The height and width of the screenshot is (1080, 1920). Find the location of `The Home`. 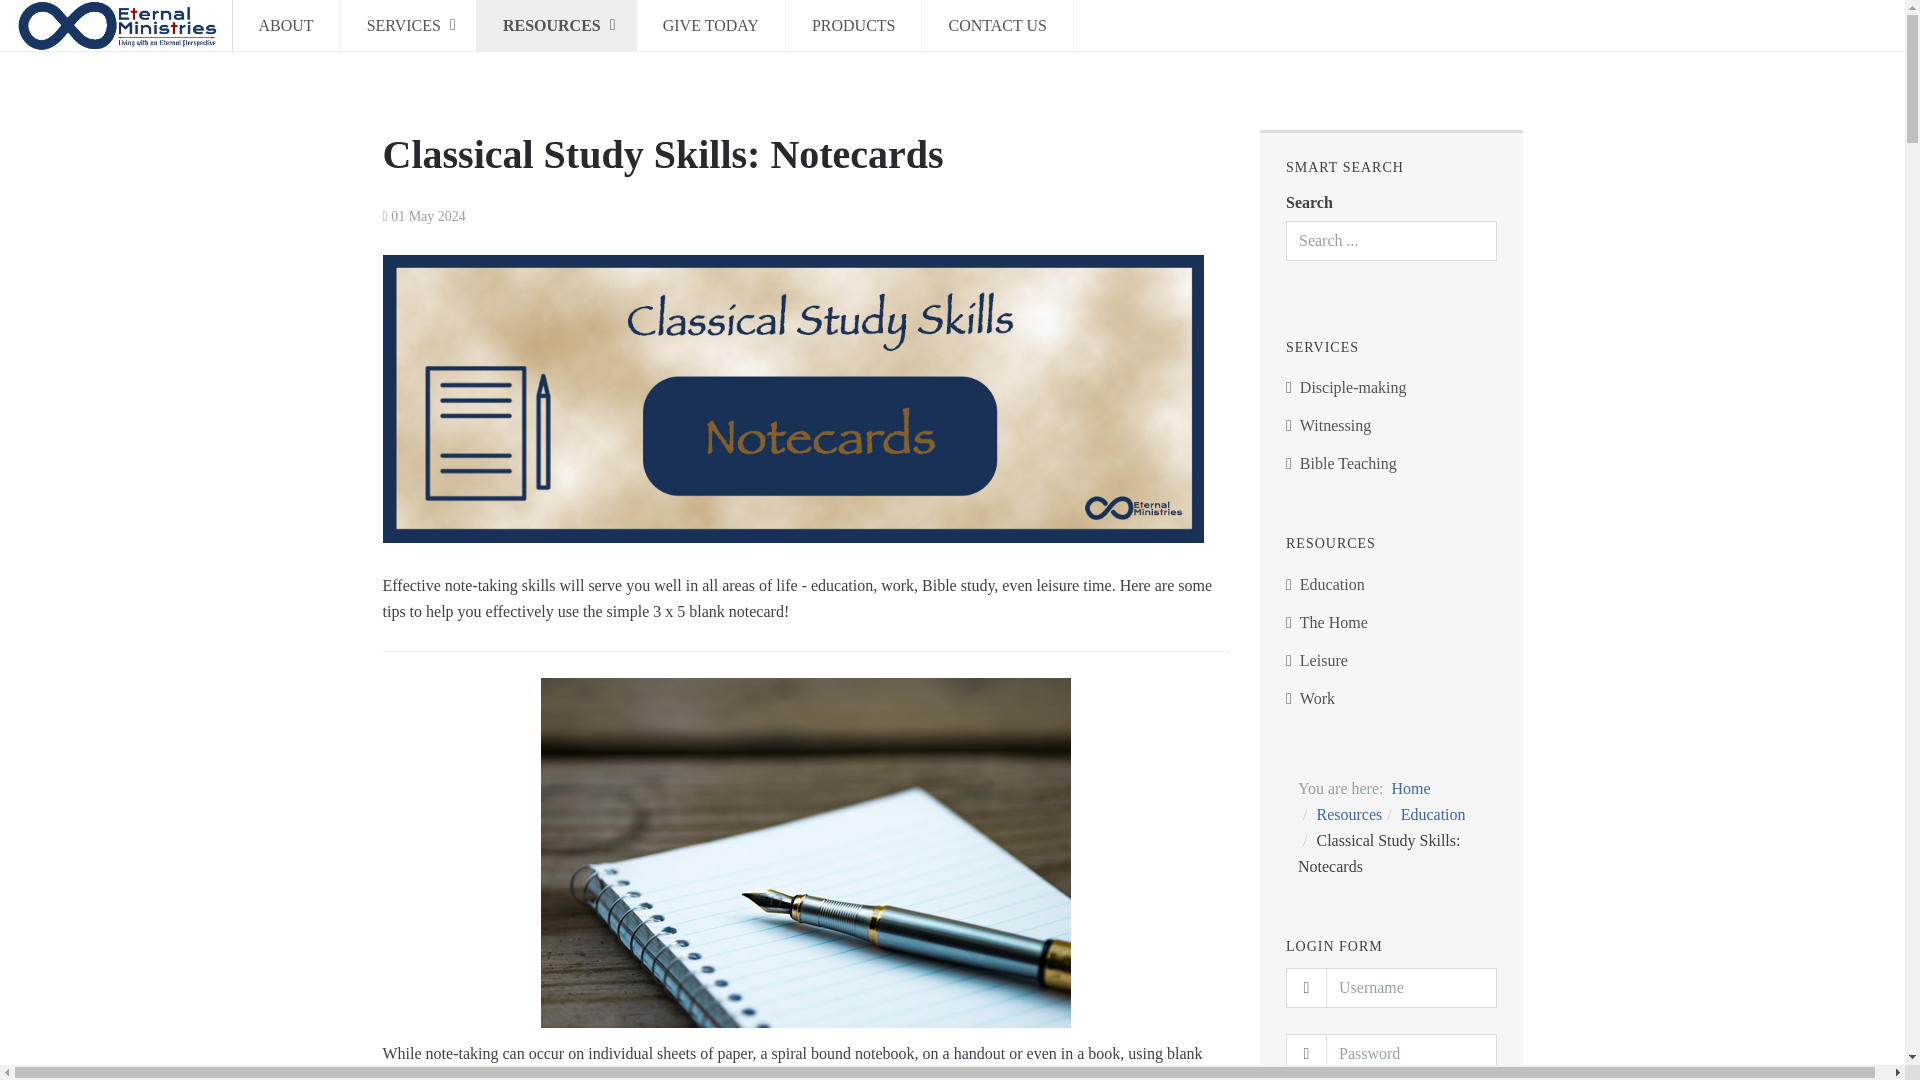

The Home is located at coordinates (1392, 622).